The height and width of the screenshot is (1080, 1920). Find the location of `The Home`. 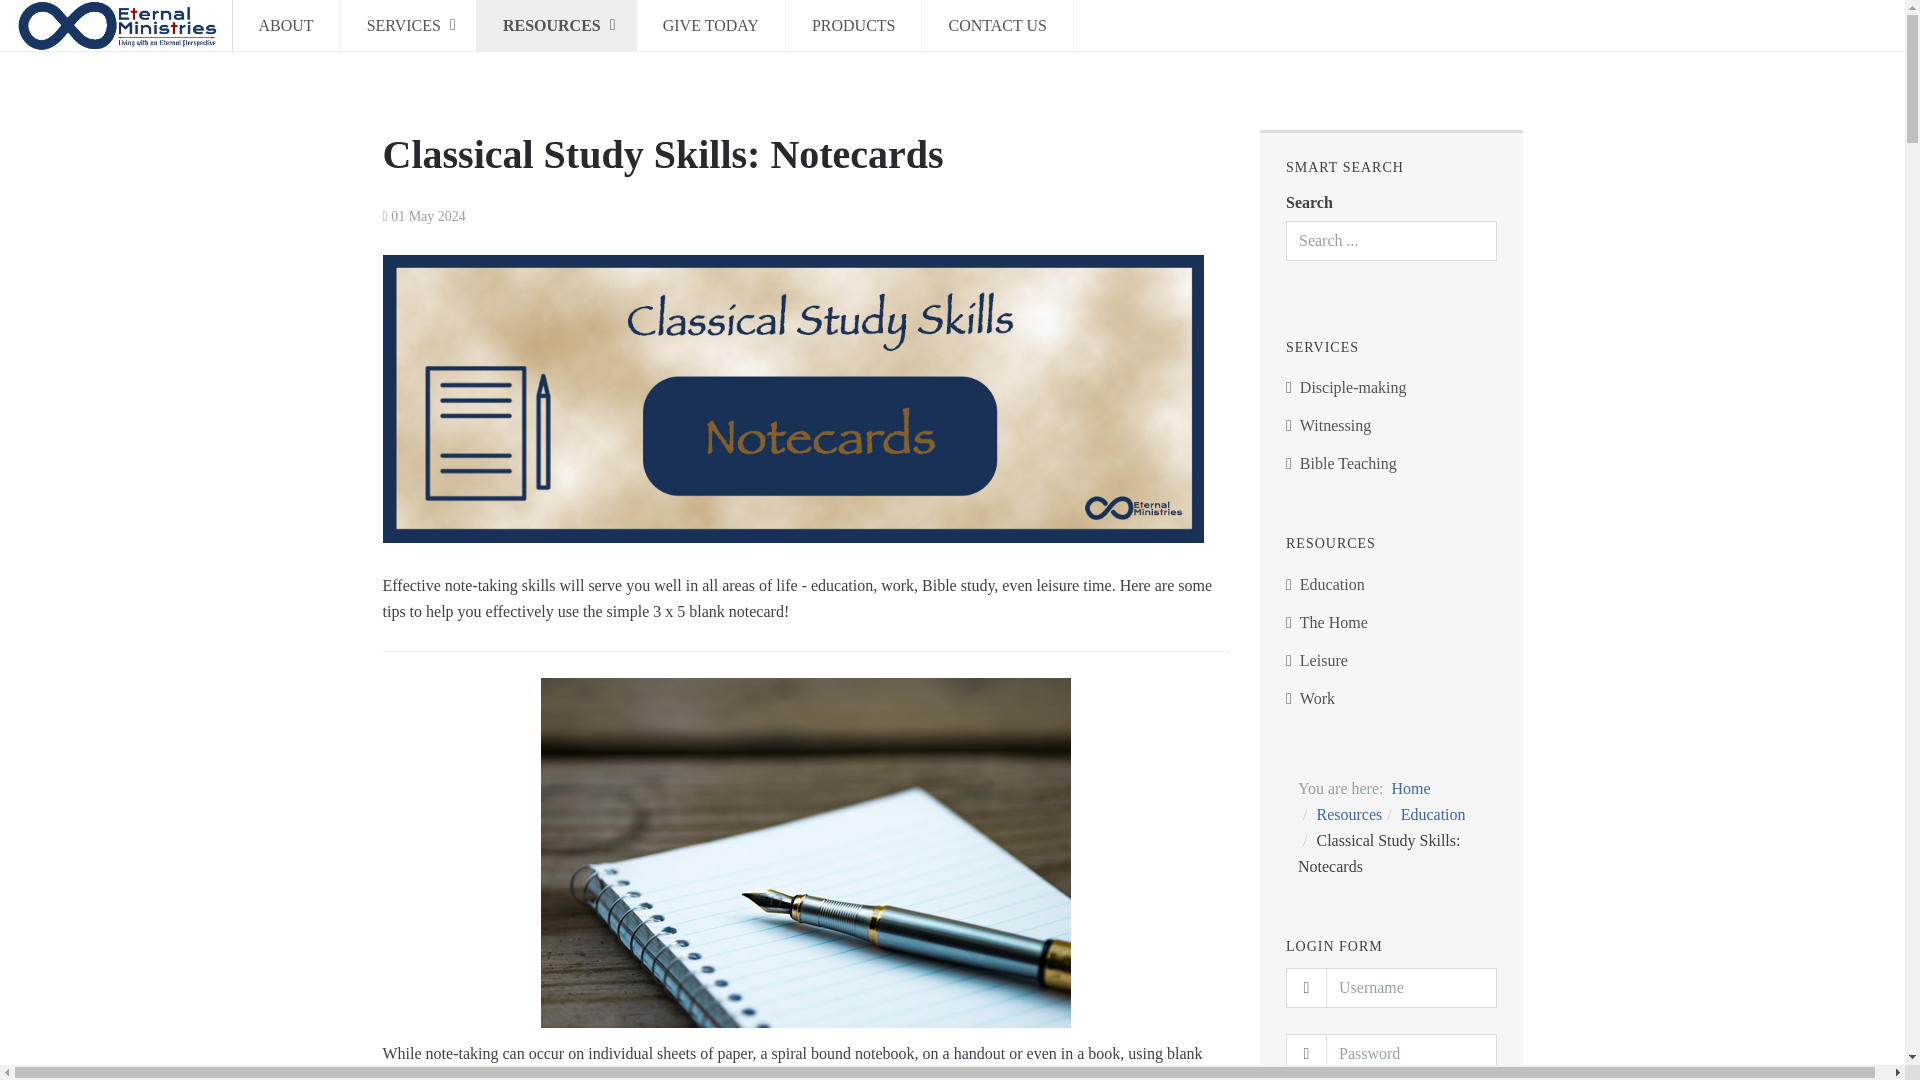

The Home is located at coordinates (1392, 622).